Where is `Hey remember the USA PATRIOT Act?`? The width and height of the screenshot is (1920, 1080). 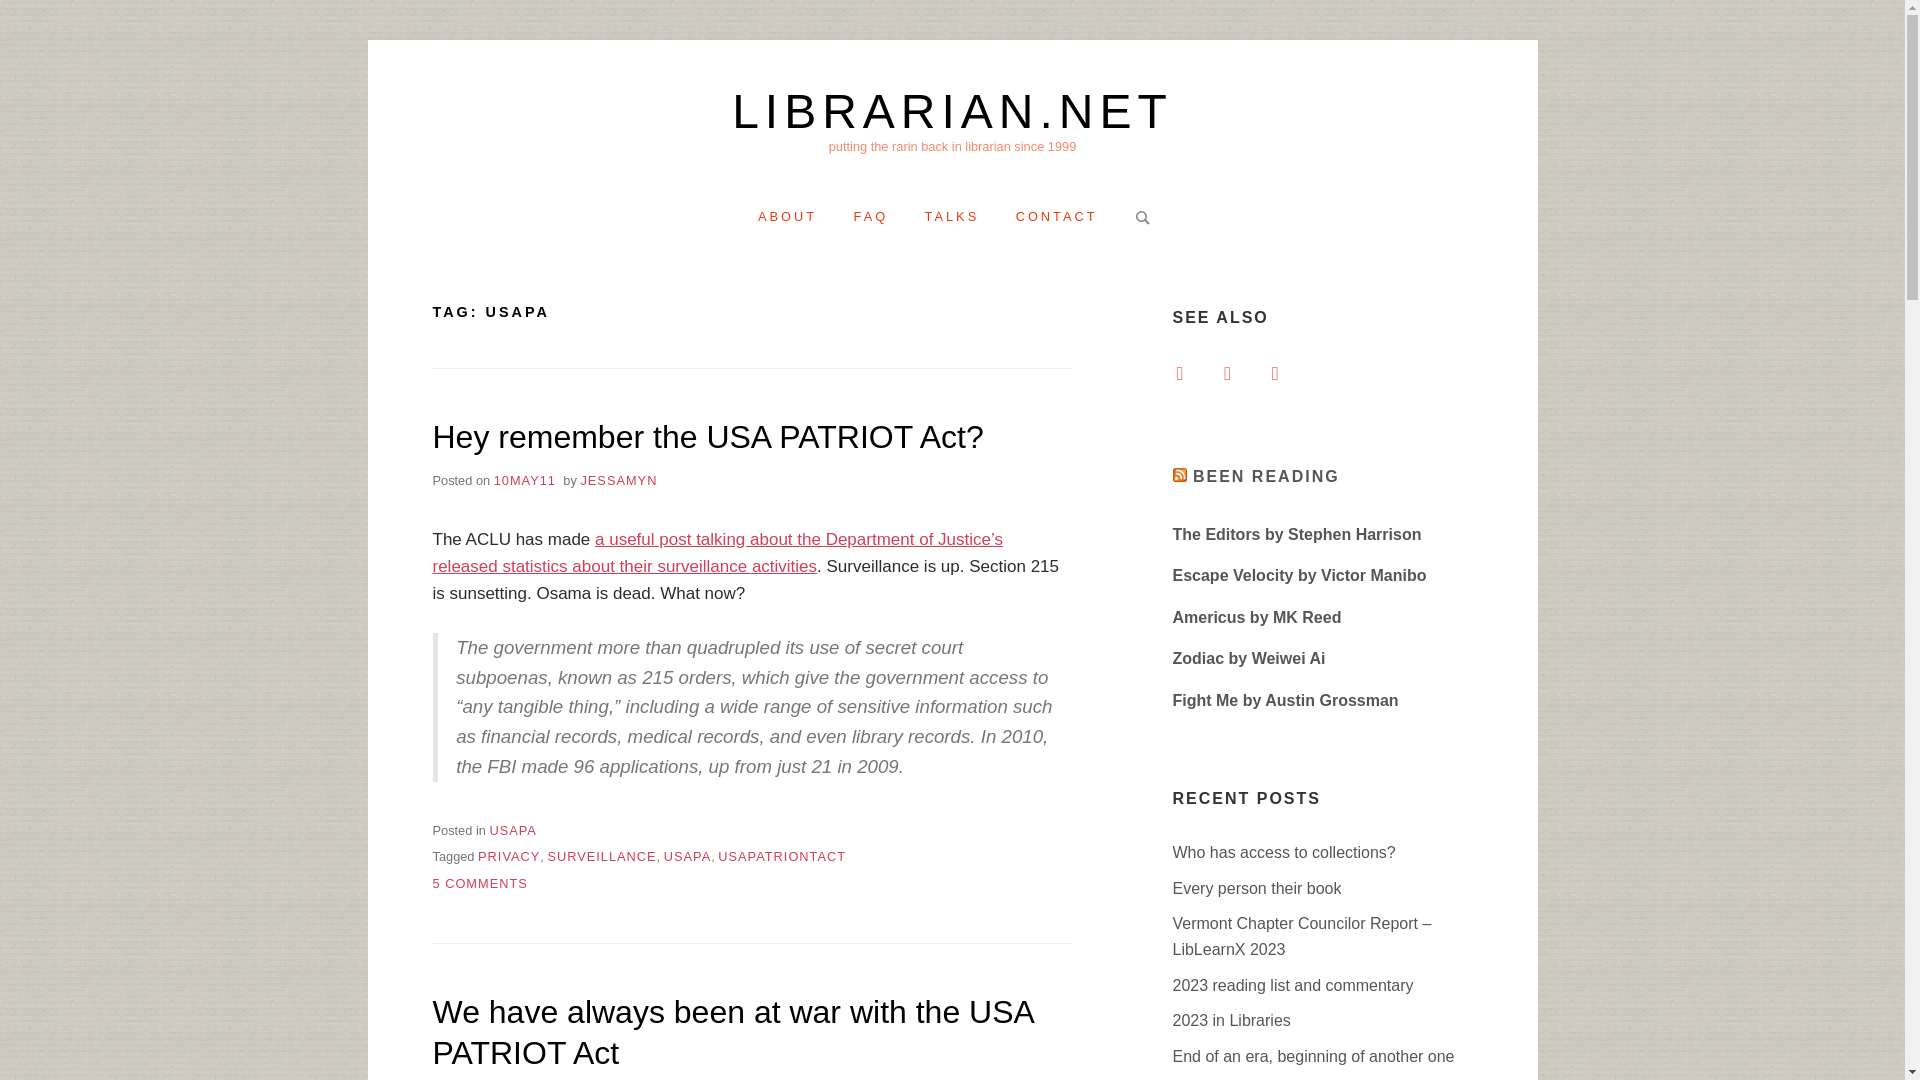 Hey remember the USA PATRIOT Act? is located at coordinates (512, 830).